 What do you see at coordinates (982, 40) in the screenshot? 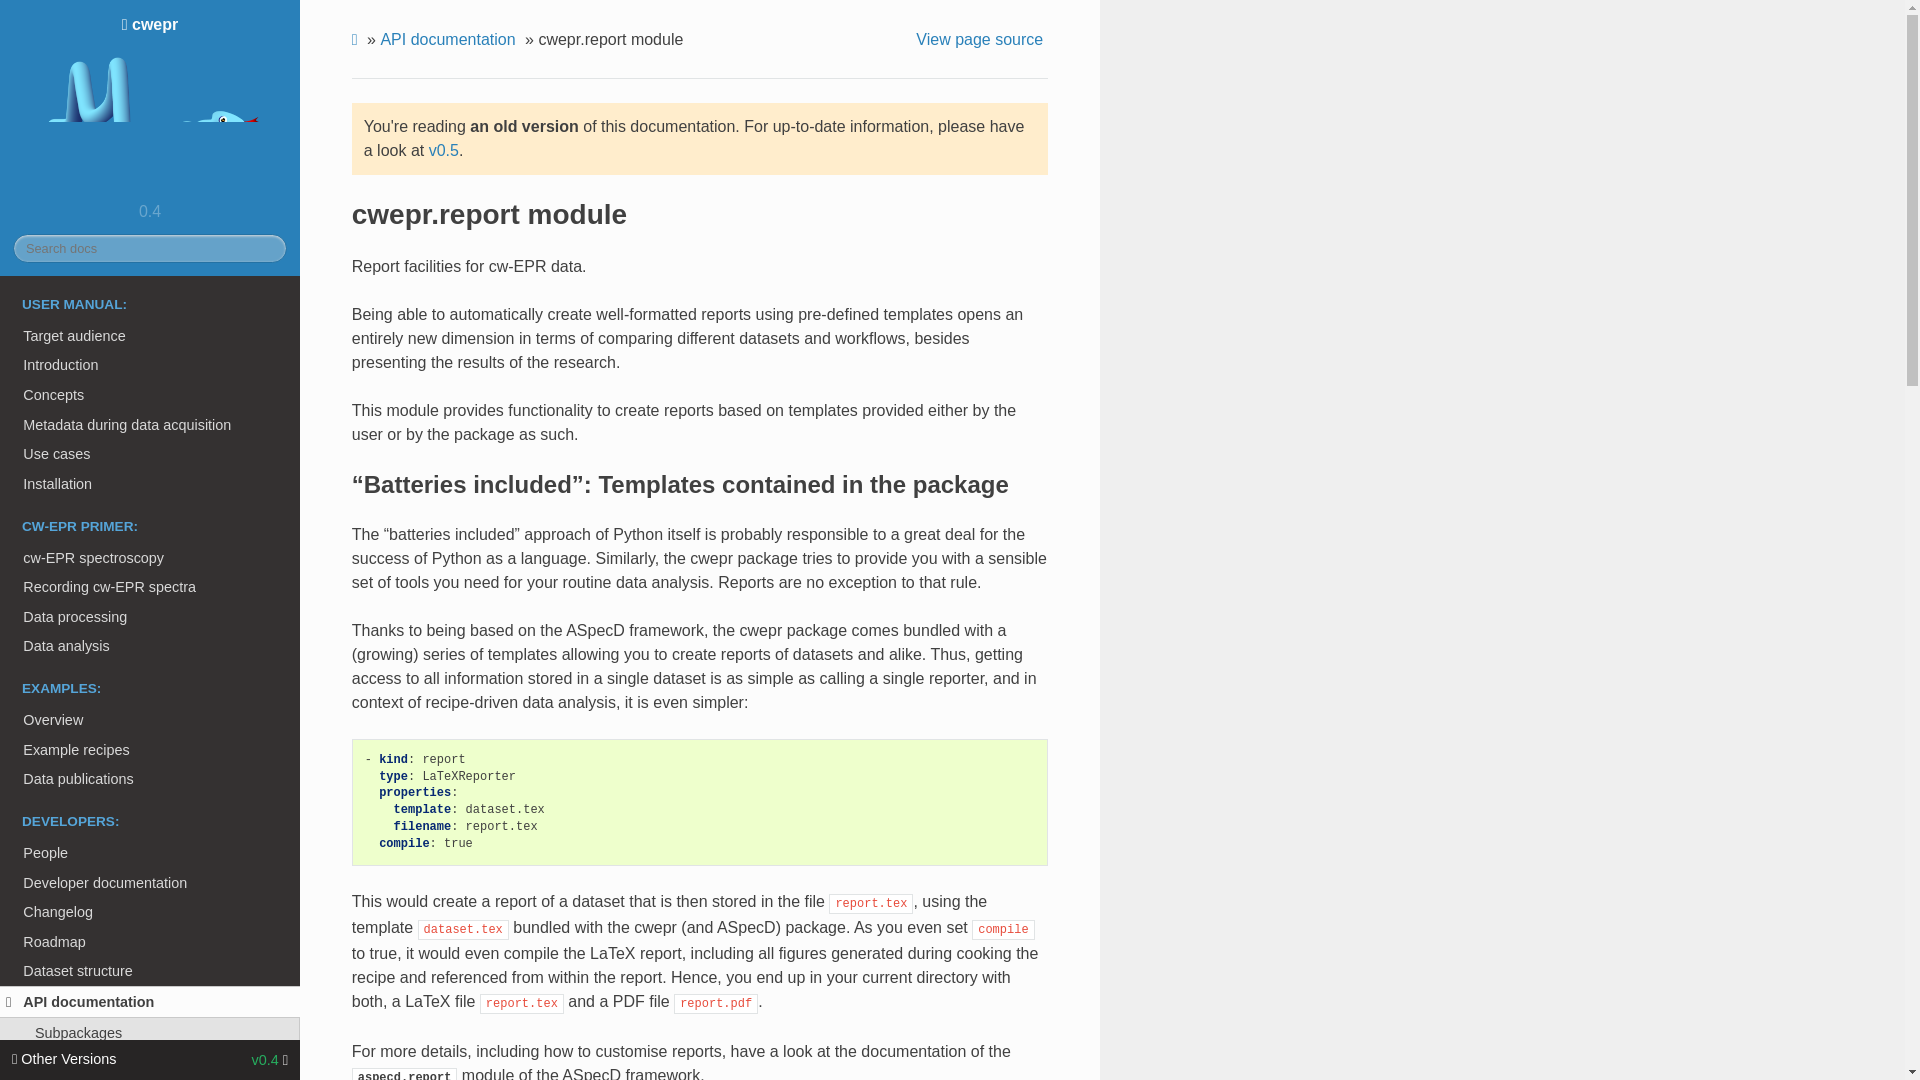
I see `View page source` at bounding box center [982, 40].